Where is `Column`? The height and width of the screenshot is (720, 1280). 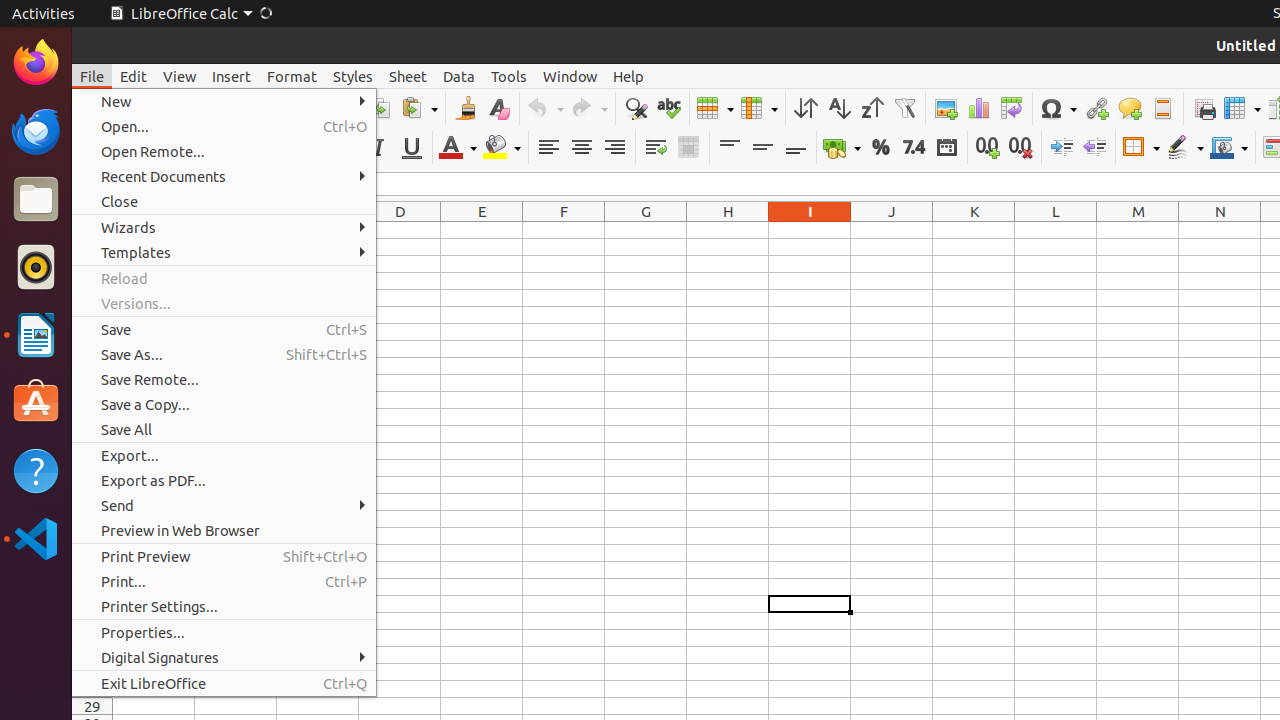
Column is located at coordinates (759, 108).